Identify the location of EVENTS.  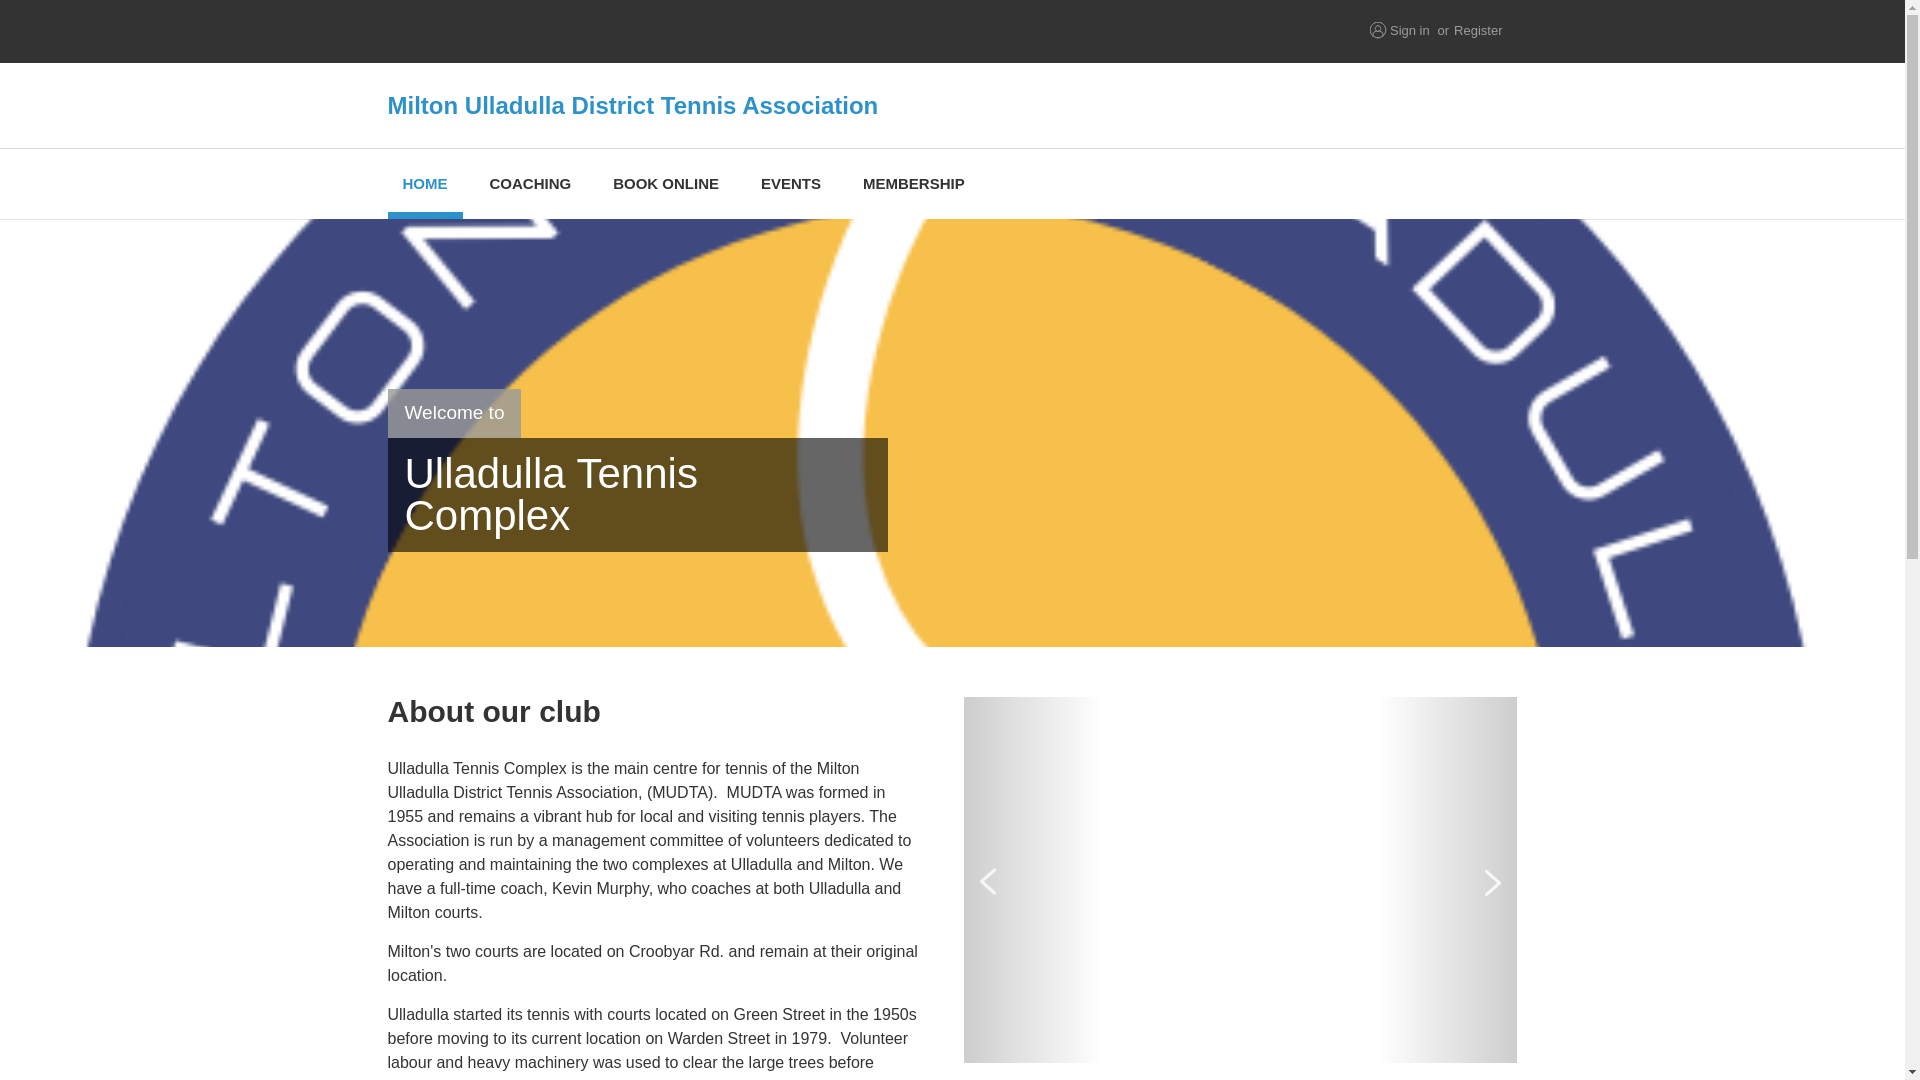
(790, 184).